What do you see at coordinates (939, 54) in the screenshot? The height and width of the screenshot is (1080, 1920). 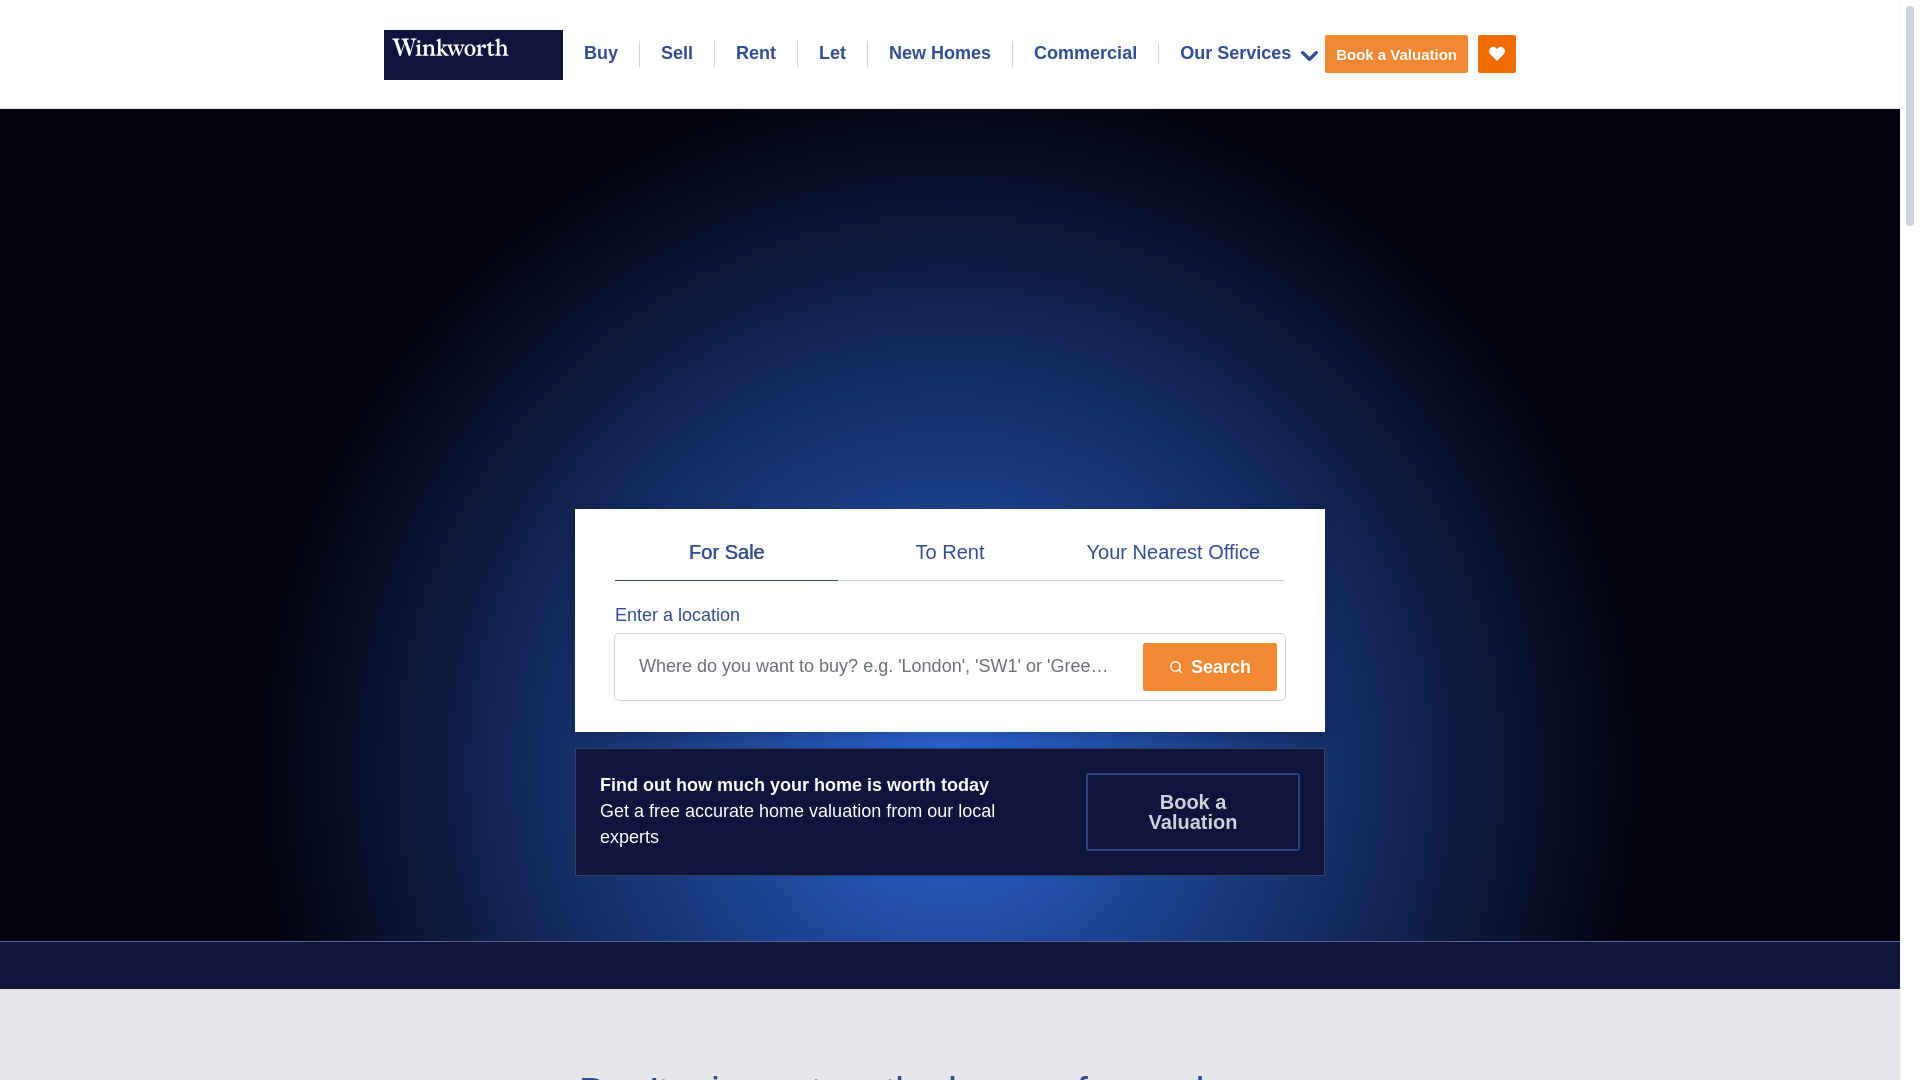 I see `New Homes` at bounding box center [939, 54].